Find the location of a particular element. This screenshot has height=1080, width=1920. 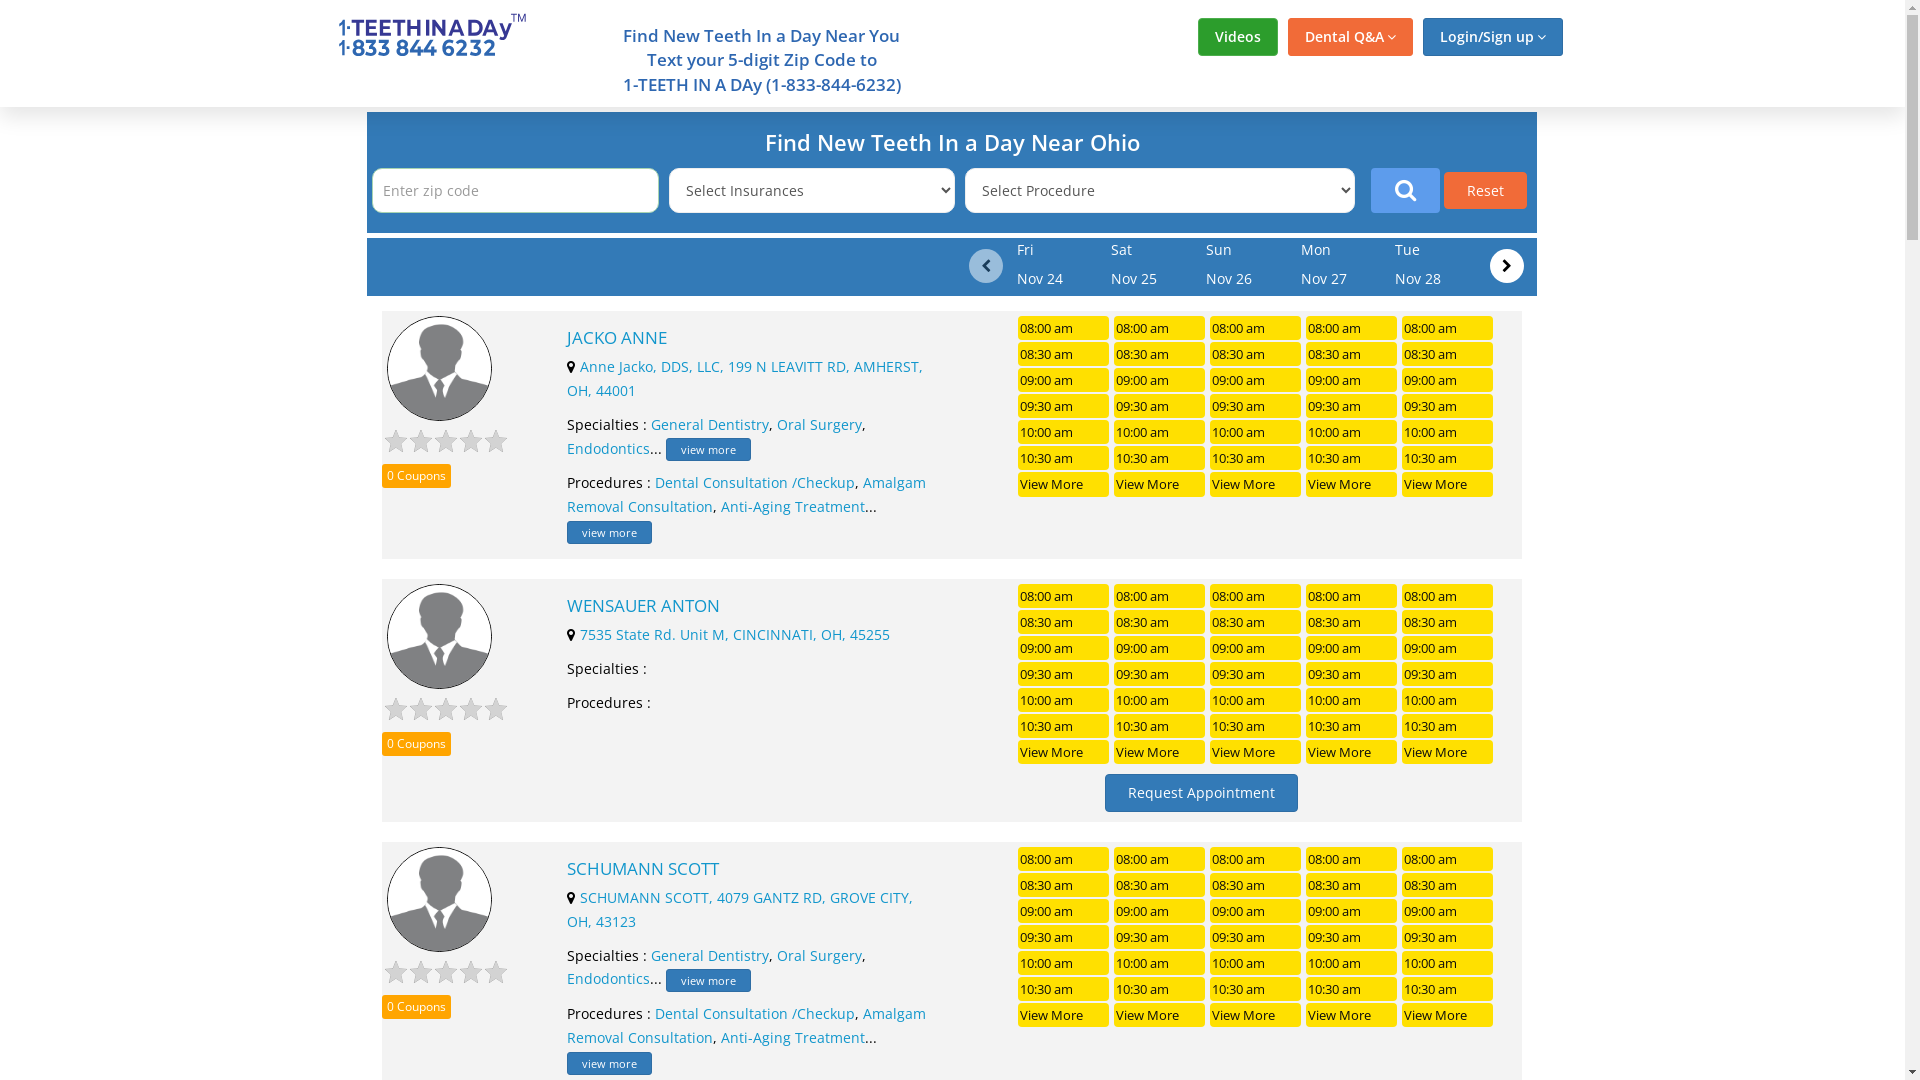

Anne Jacko, DDS, LLC, 199 N LEAVITT RD, AMHERST, OH, 44001 is located at coordinates (745, 378).